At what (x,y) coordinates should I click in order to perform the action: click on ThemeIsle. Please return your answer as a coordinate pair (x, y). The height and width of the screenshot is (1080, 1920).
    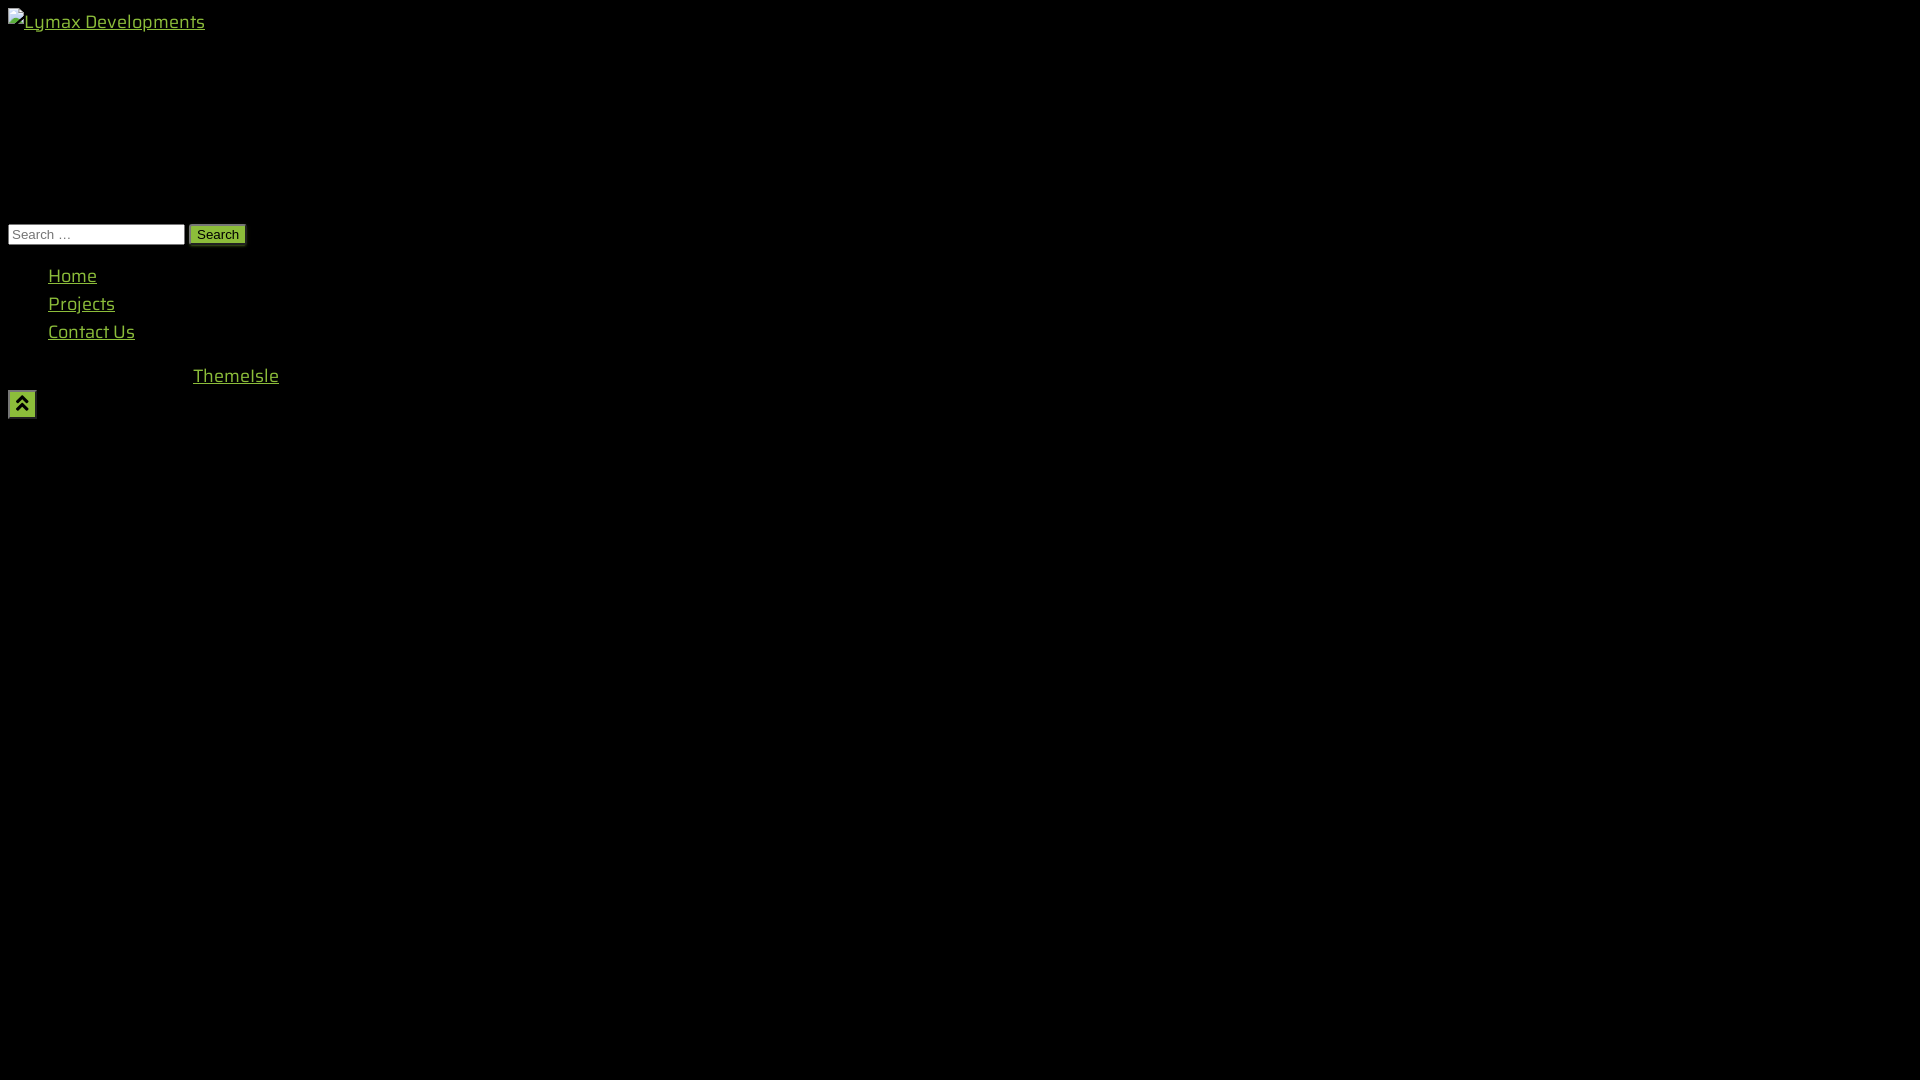
    Looking at the image, I should click on (236, 376).